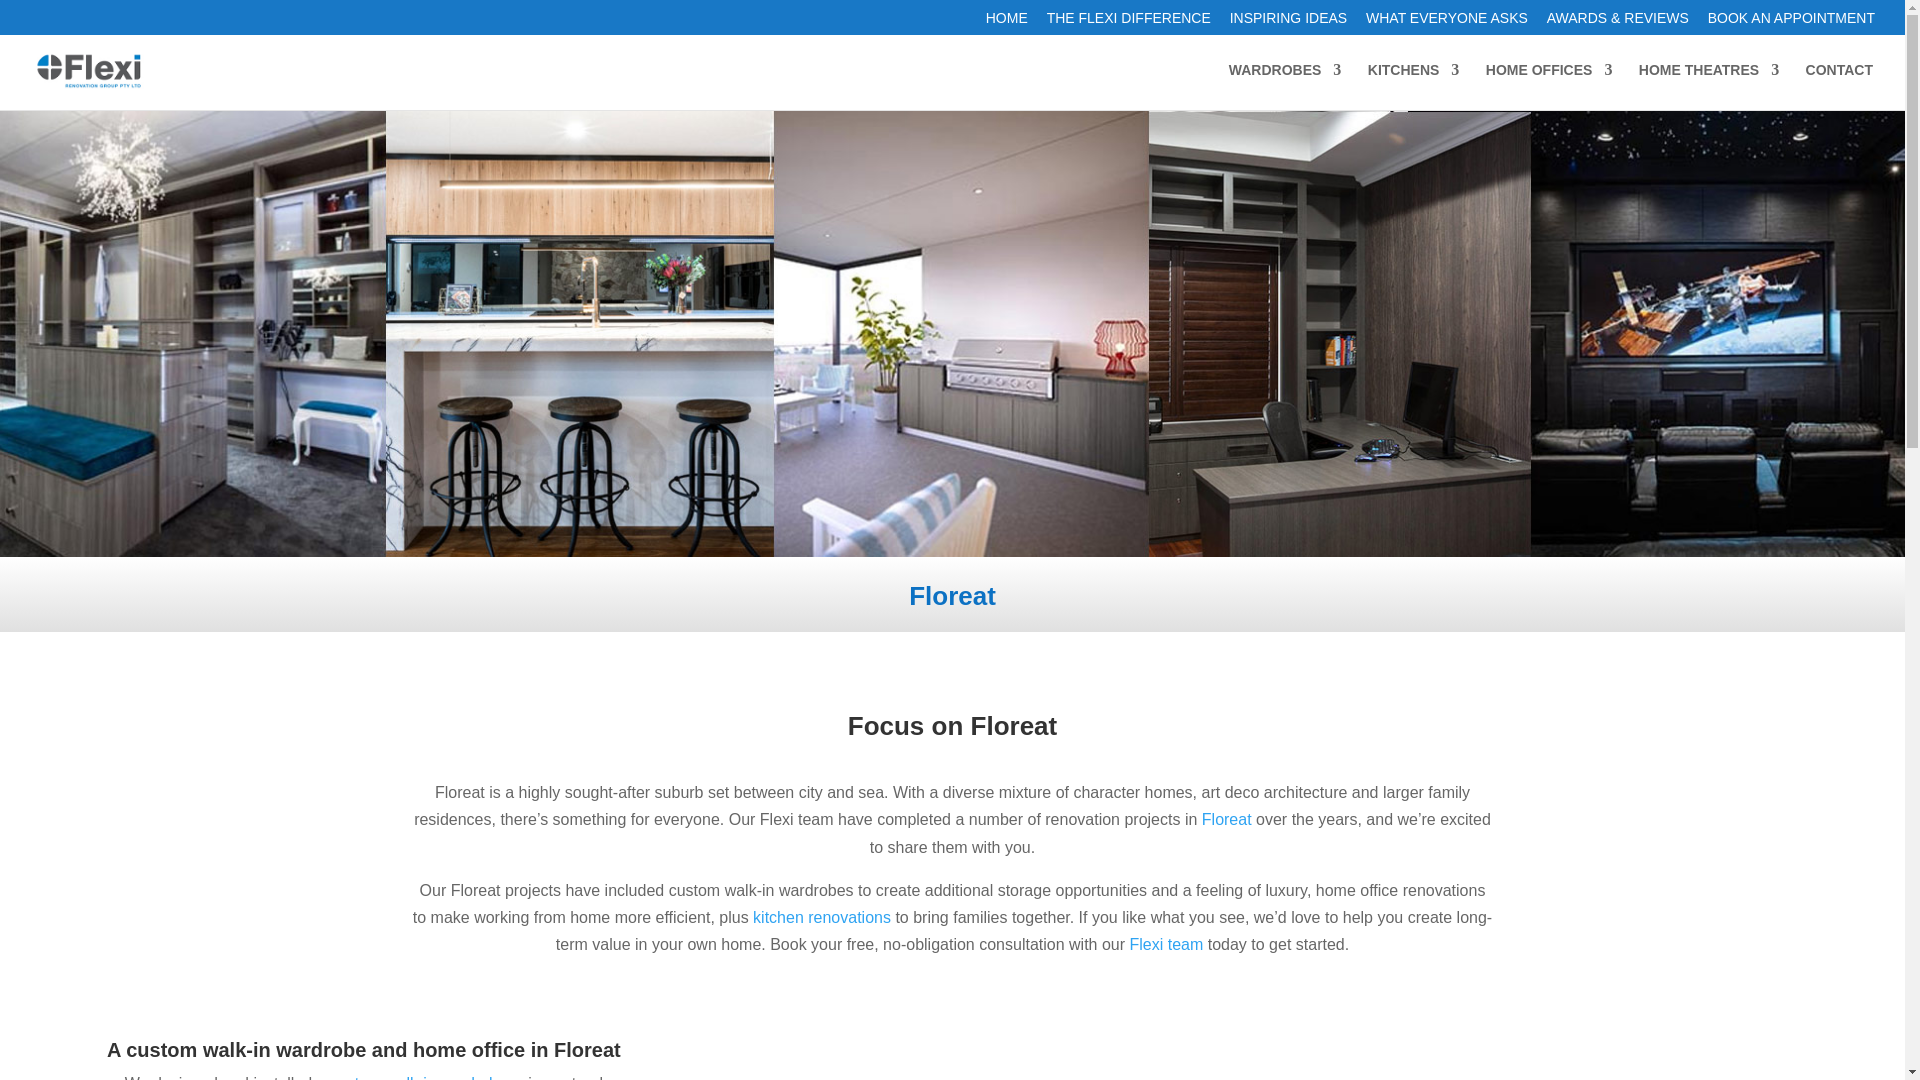 Image resolution: width=1920 pixels, height=1080 pixels. Describe the element at coordinates (418, 1077) in the screenshot. I see `custom walk-in wardrobe` at that location.